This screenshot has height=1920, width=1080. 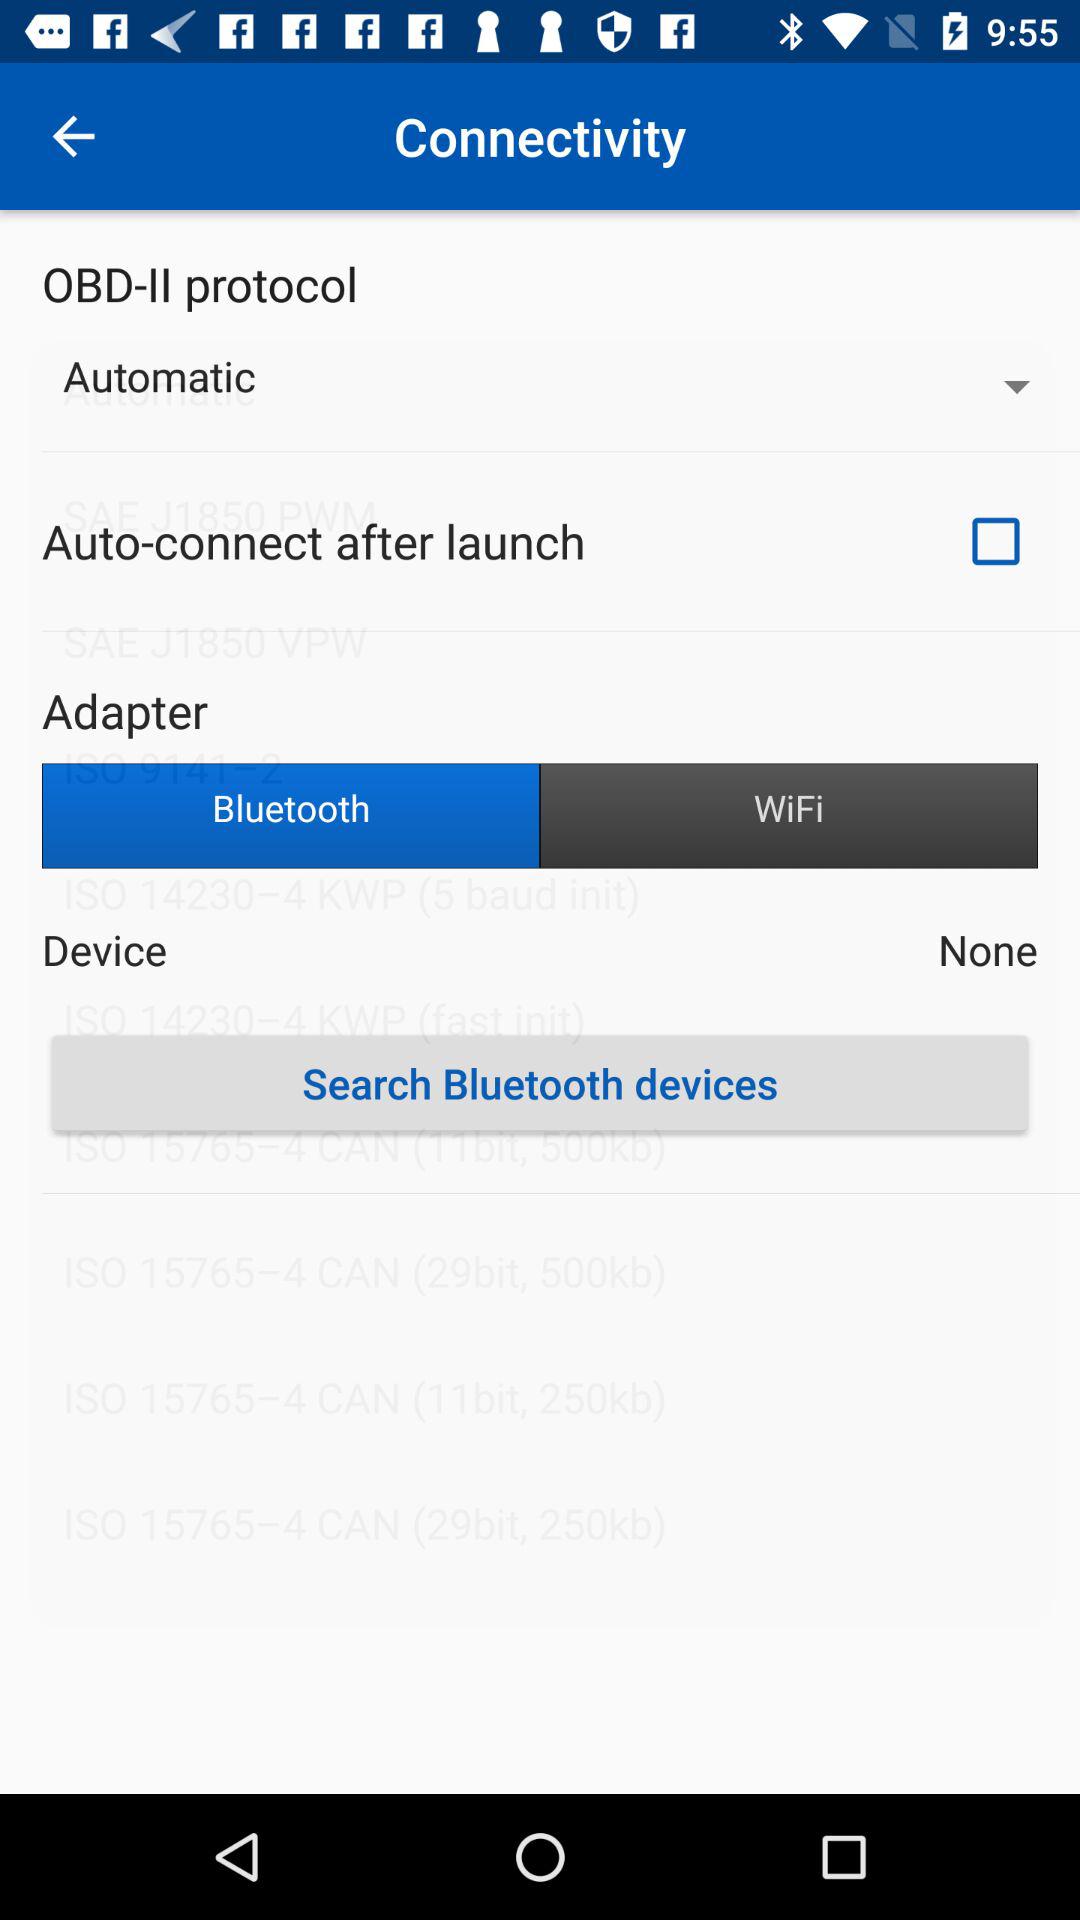 I want to click on turn on the item on the right, so click(x=789, y=816).